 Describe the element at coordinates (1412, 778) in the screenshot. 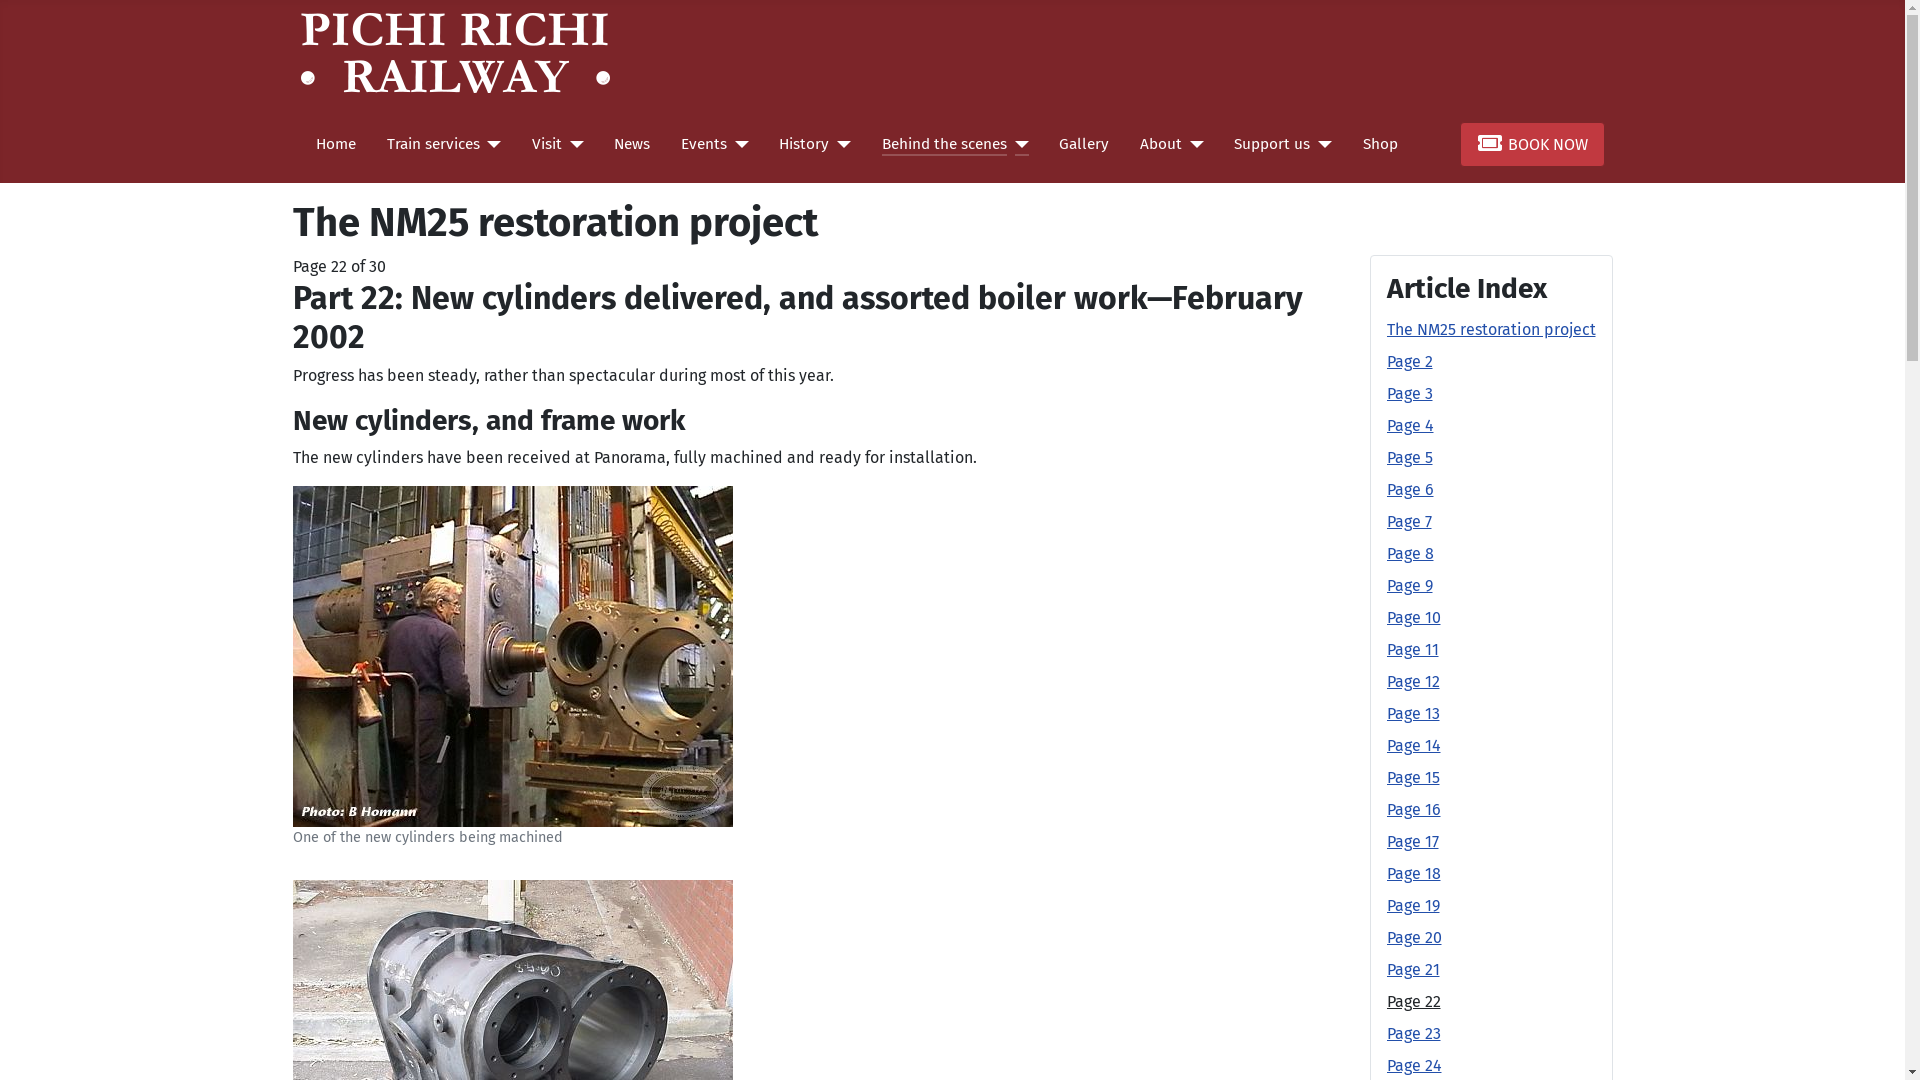

I see `Page 15` at that location.